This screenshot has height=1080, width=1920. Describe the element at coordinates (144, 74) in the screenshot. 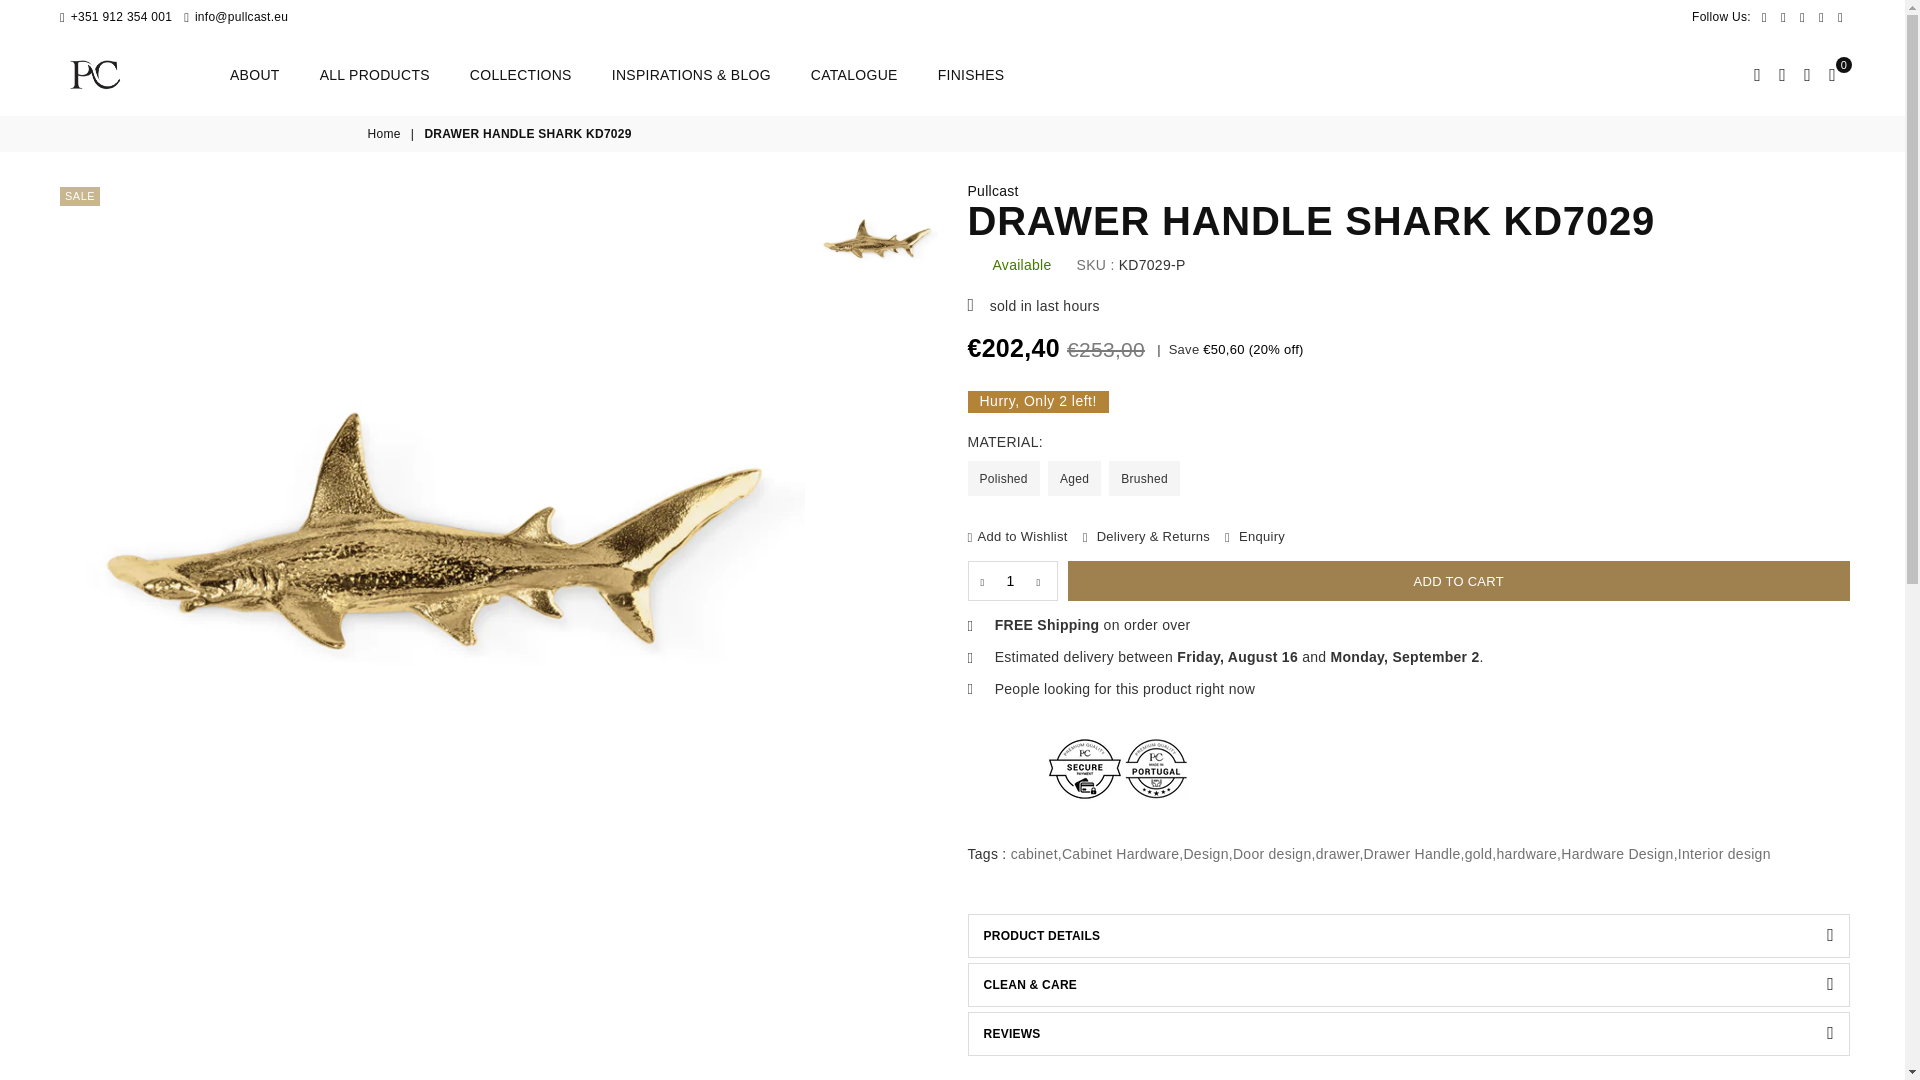

I see `PullCast Shop` at that location.